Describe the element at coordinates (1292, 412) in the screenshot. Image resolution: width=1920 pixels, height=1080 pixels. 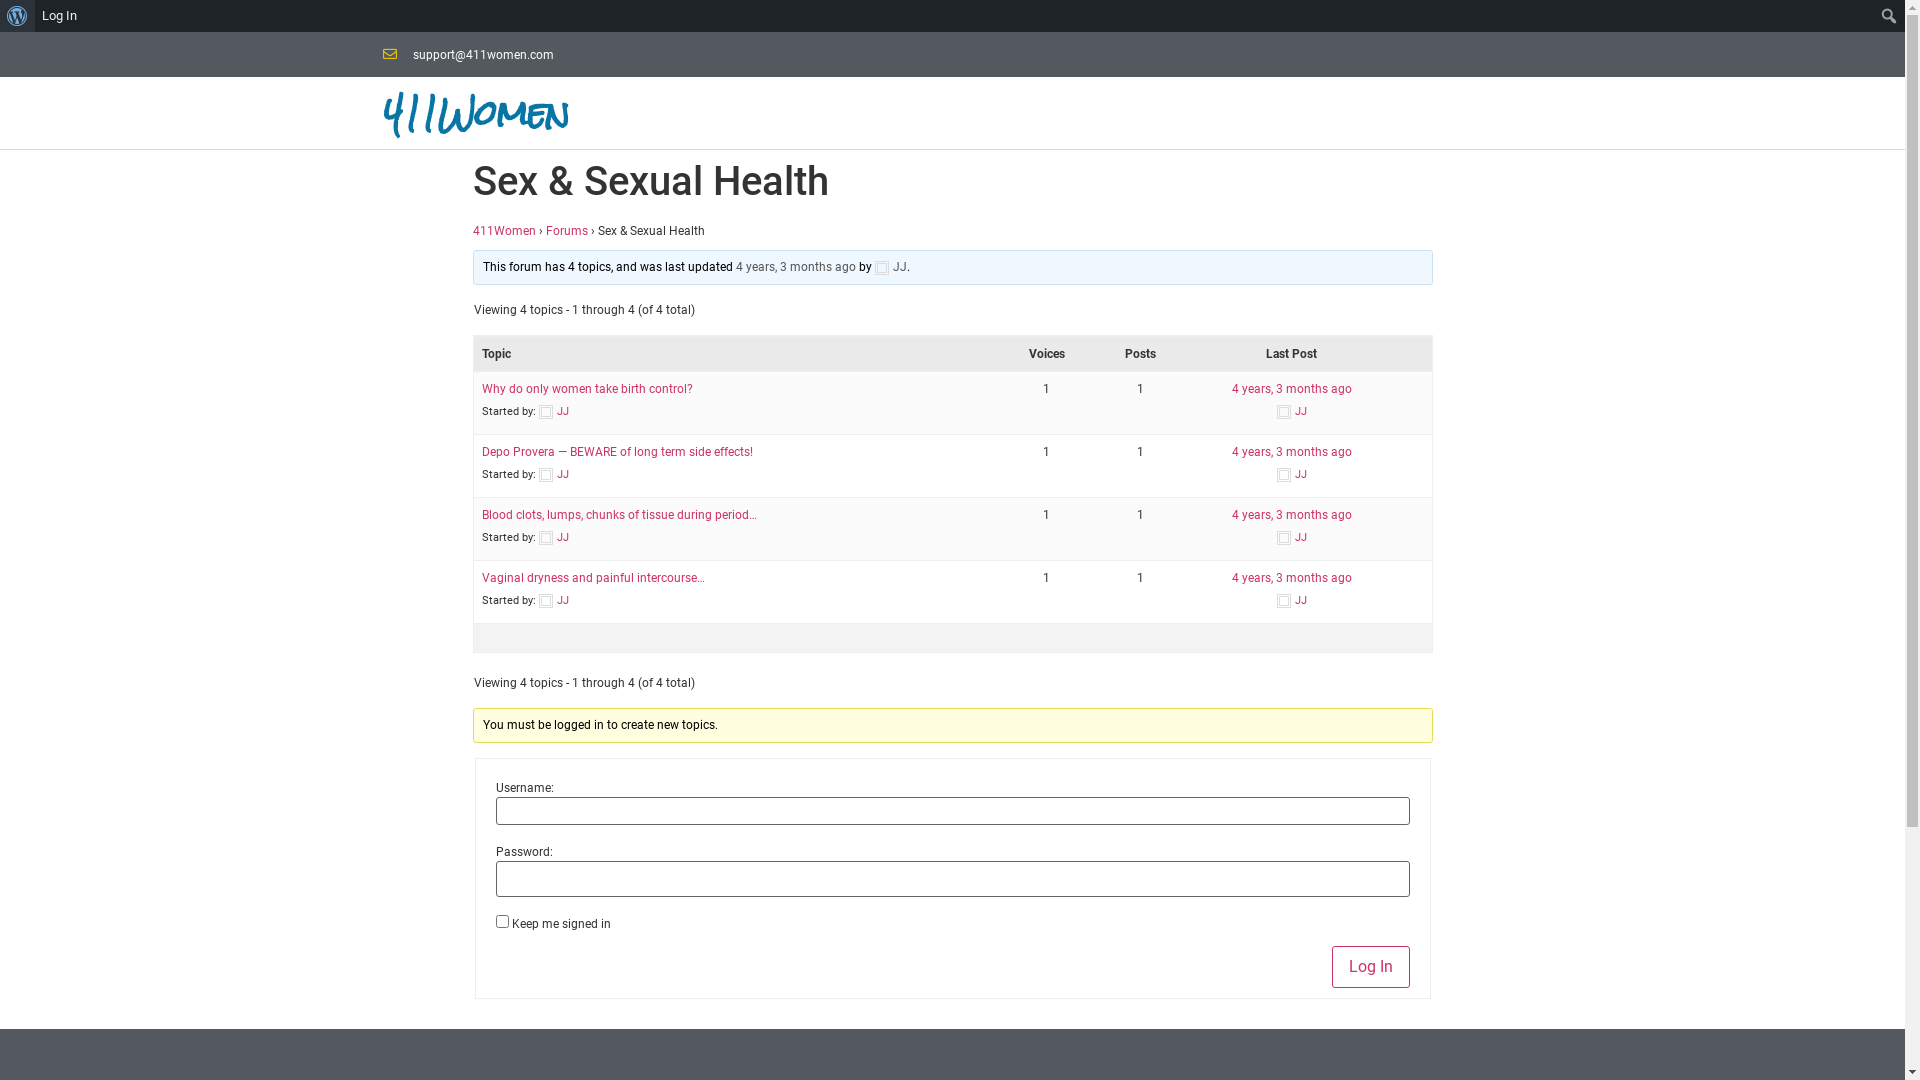
I see `JJ` at that location.